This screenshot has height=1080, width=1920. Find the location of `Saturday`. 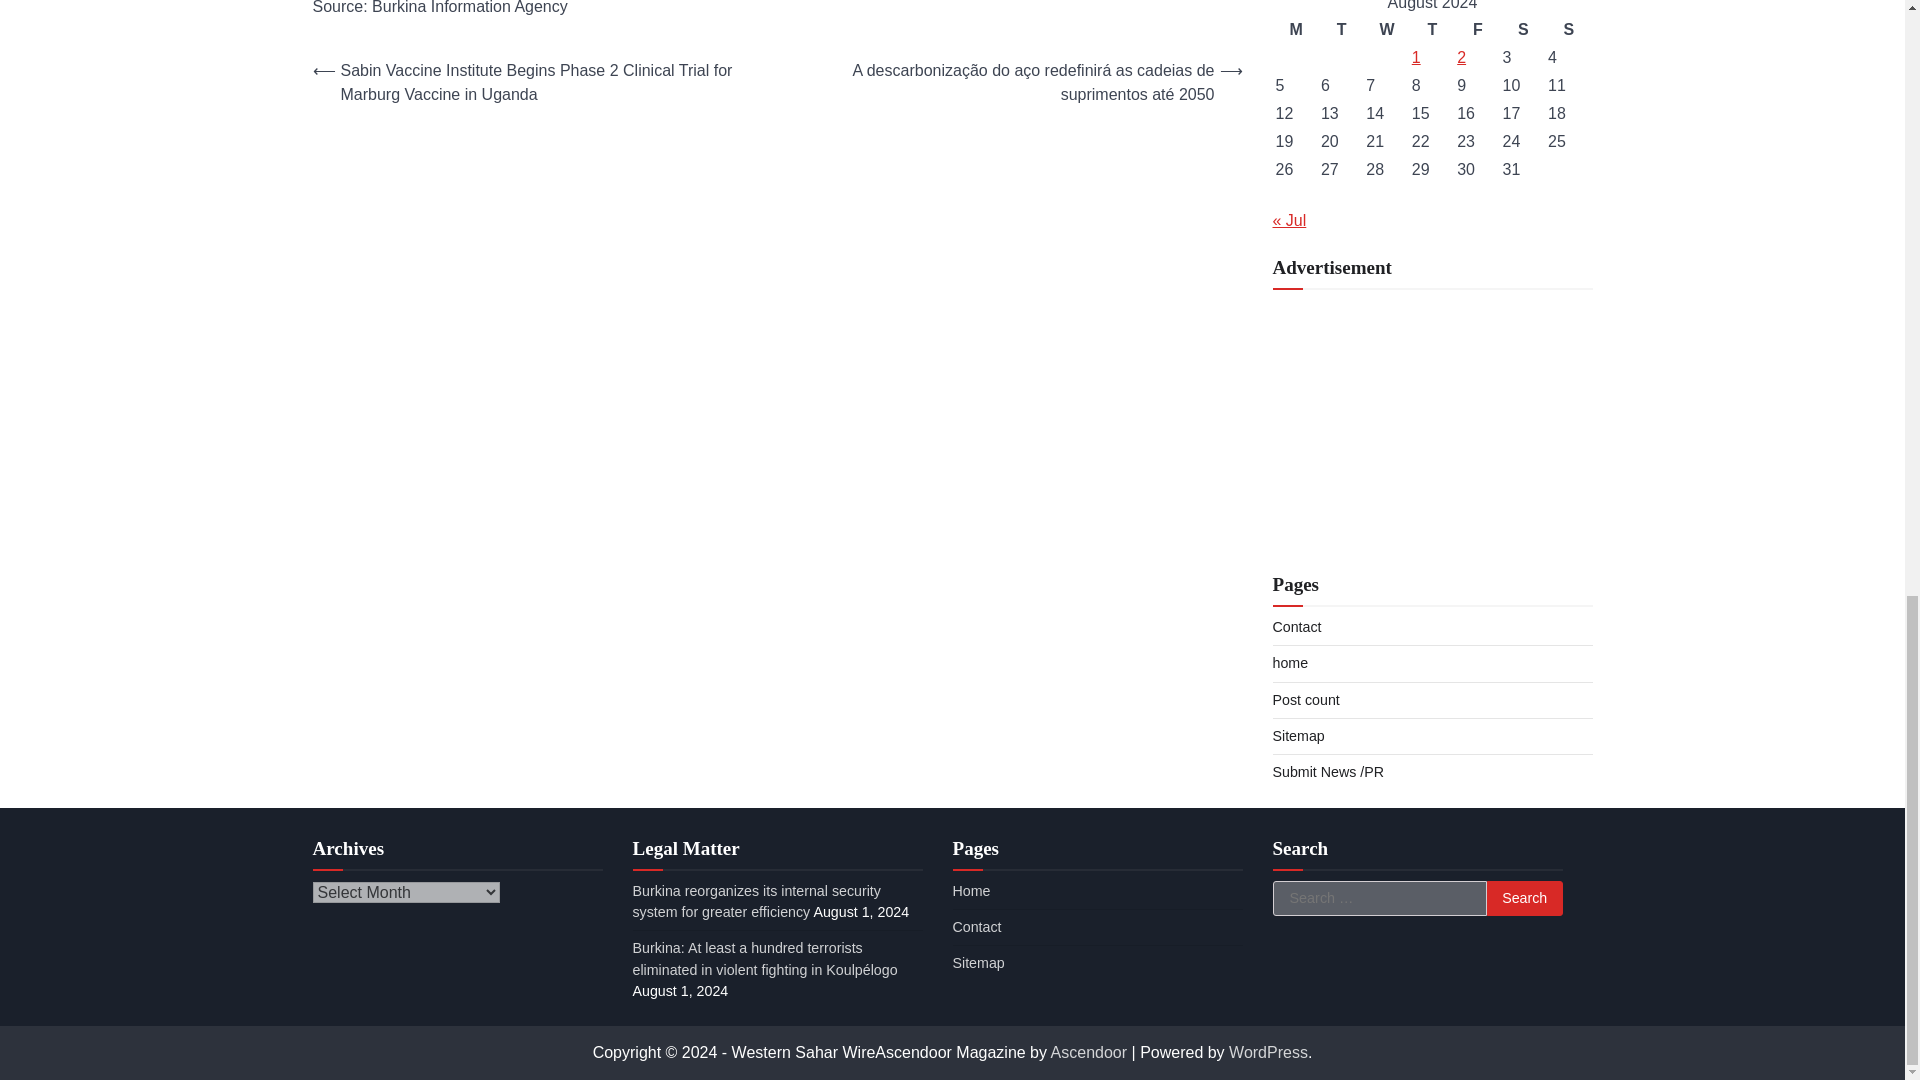

Saturday is located at coordinates (1523, 30).